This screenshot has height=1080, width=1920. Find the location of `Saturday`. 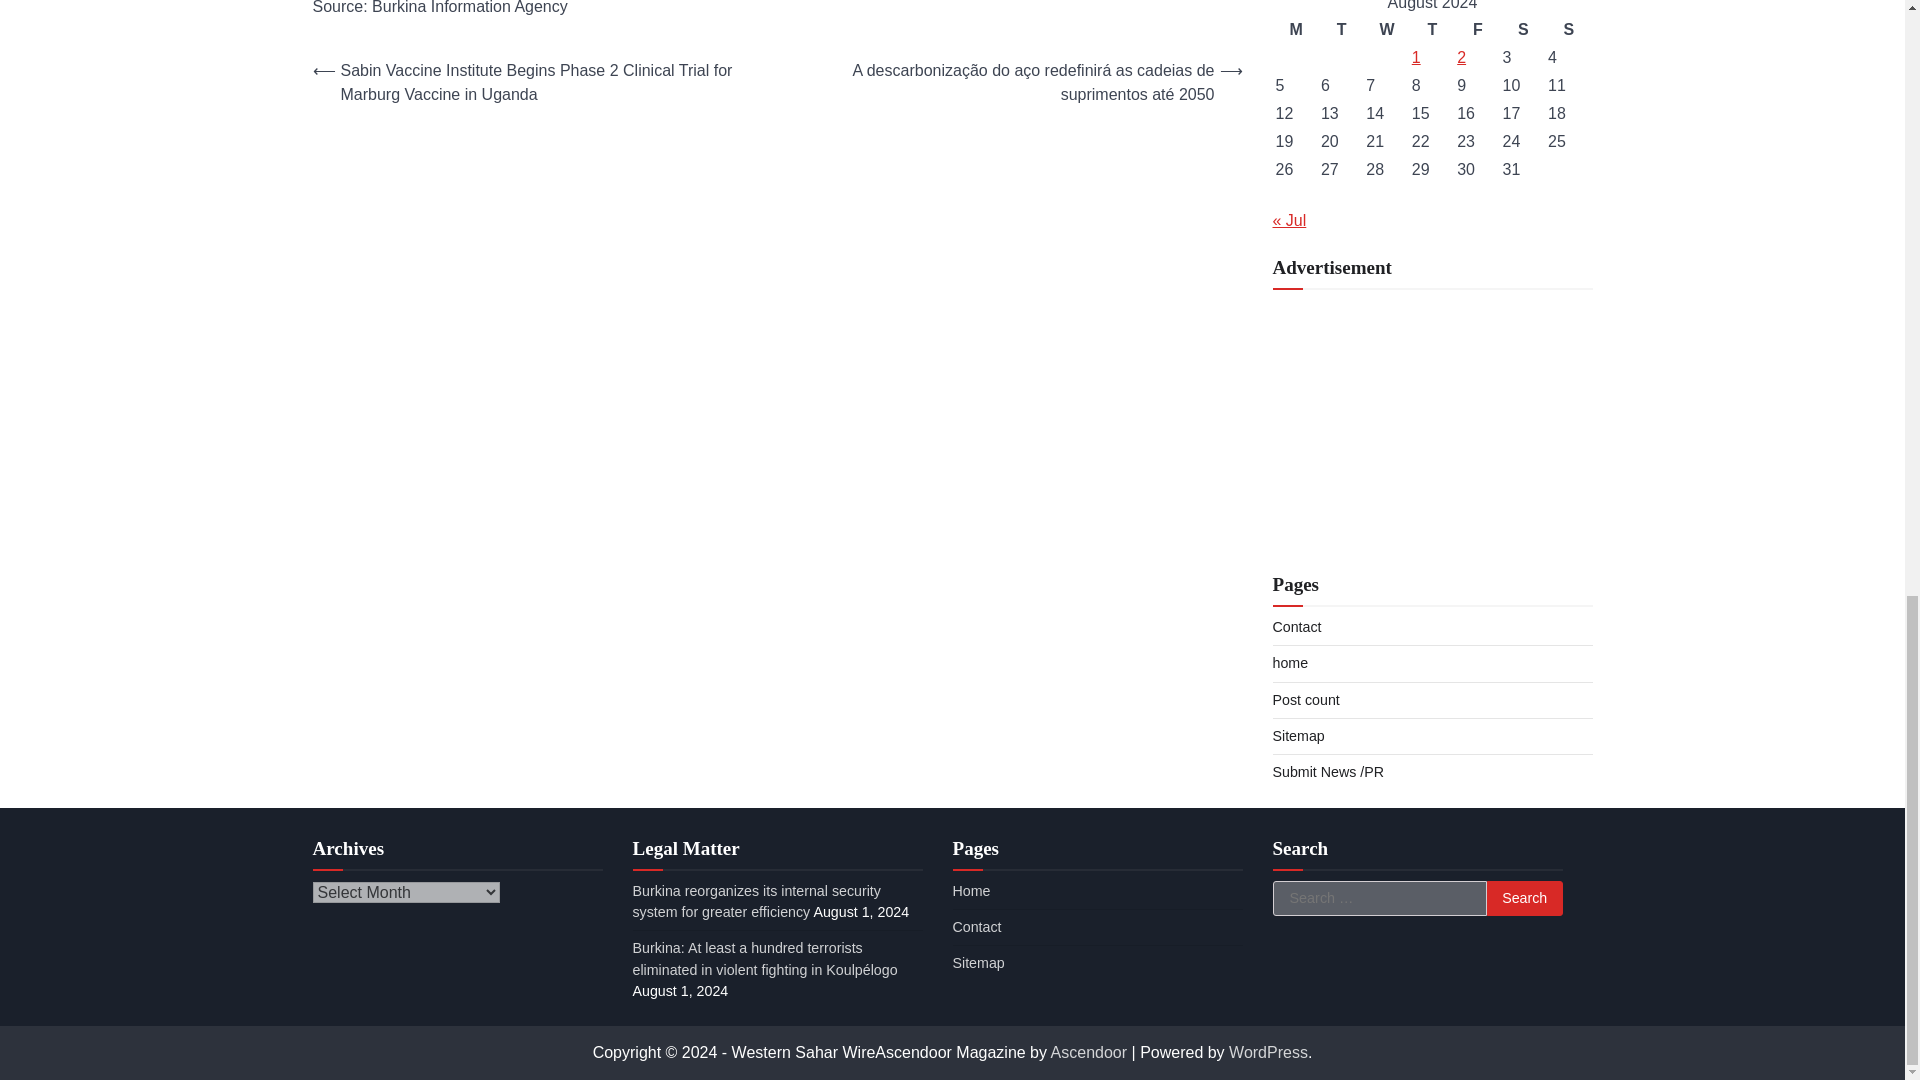

Saturday is located at coordinates (1523, 30).